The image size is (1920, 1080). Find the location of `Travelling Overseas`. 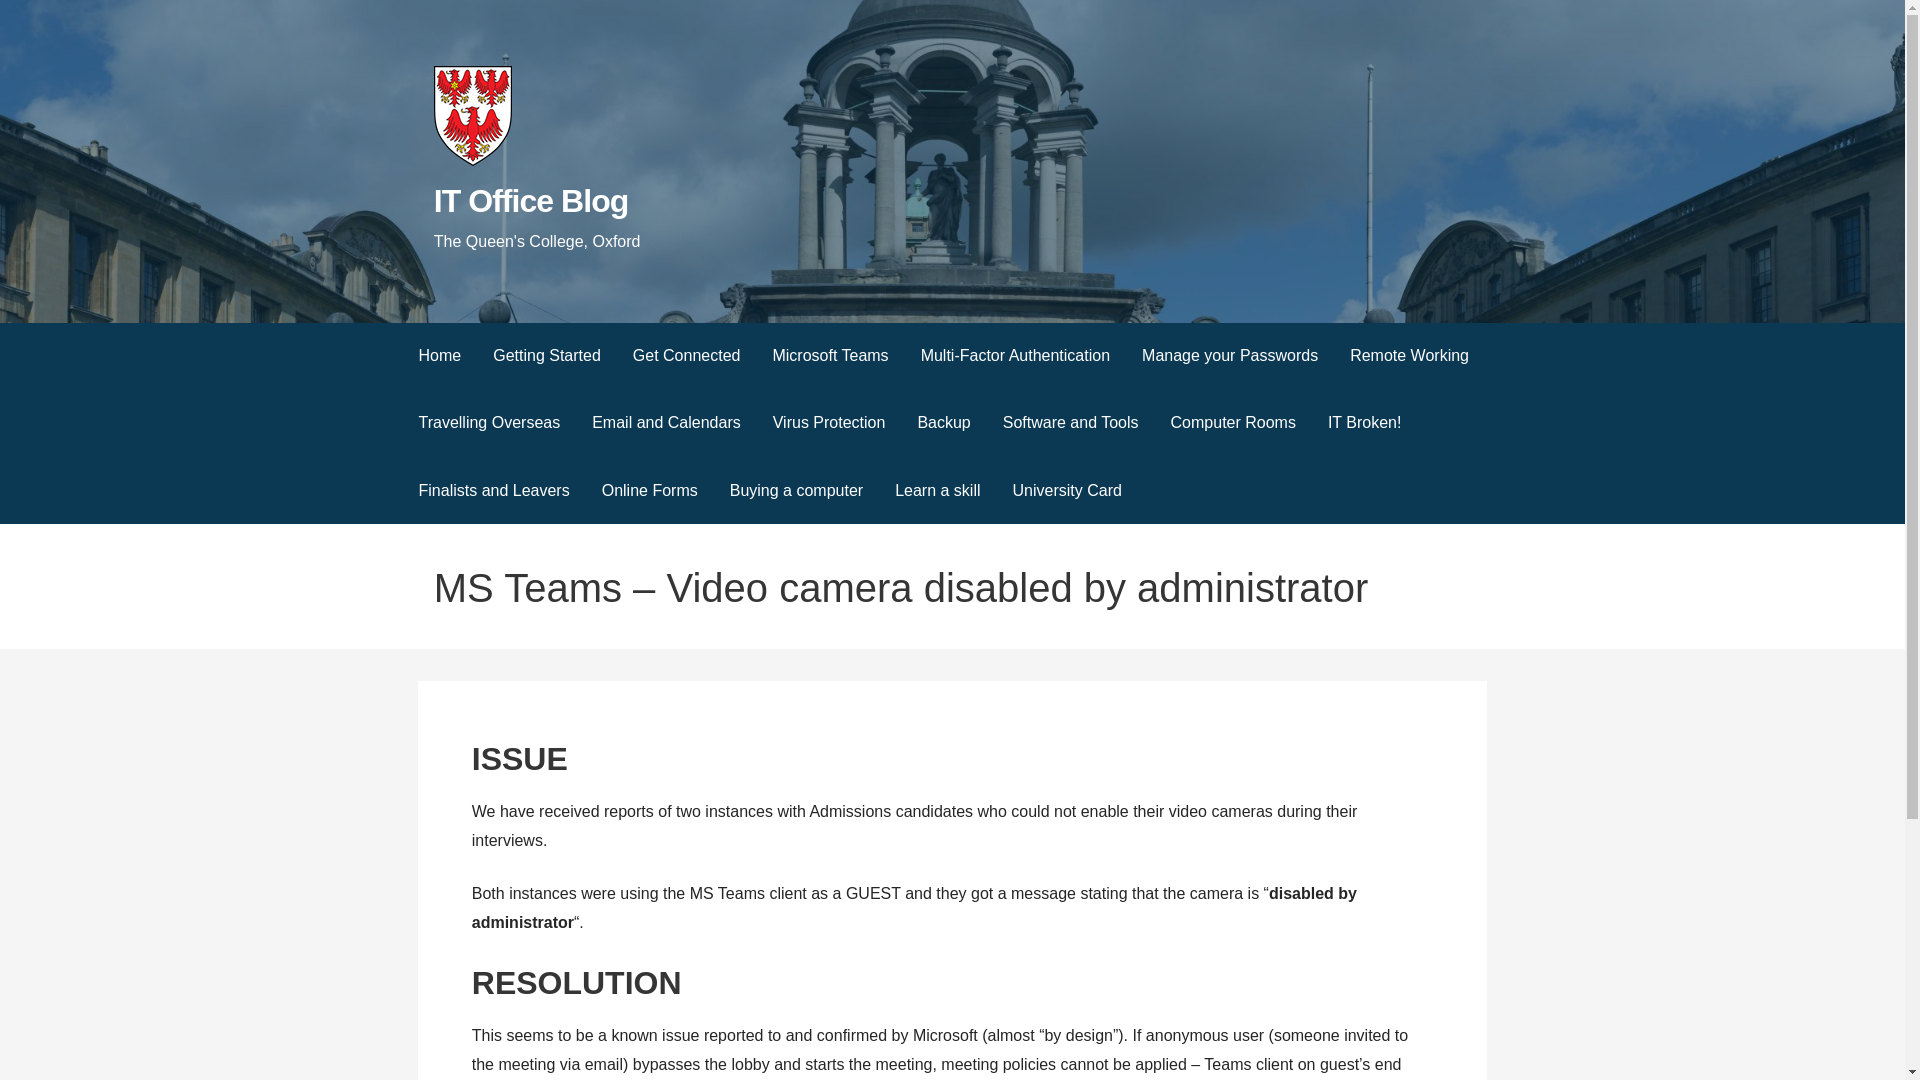

Travelling Overseas is located at coordinates (488, 422).